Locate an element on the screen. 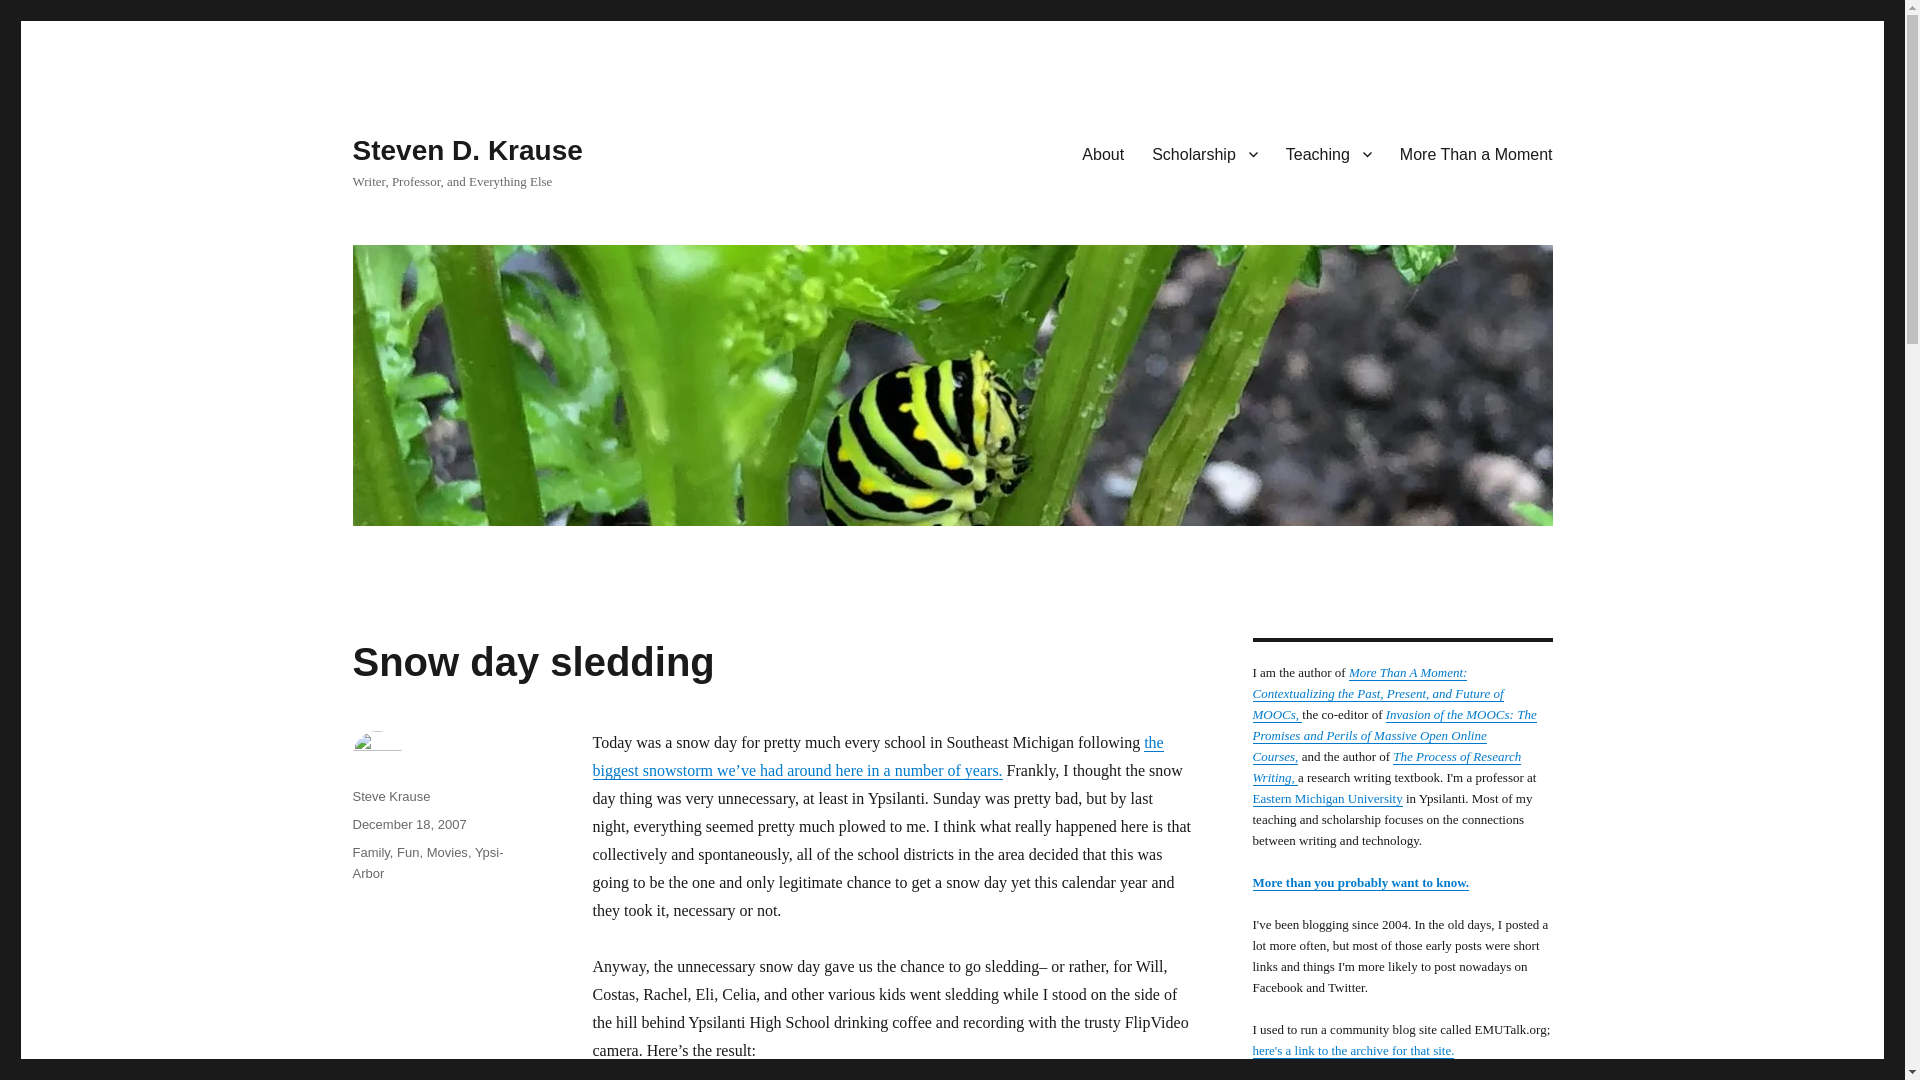  Fun is located at coordinates (408, 852).